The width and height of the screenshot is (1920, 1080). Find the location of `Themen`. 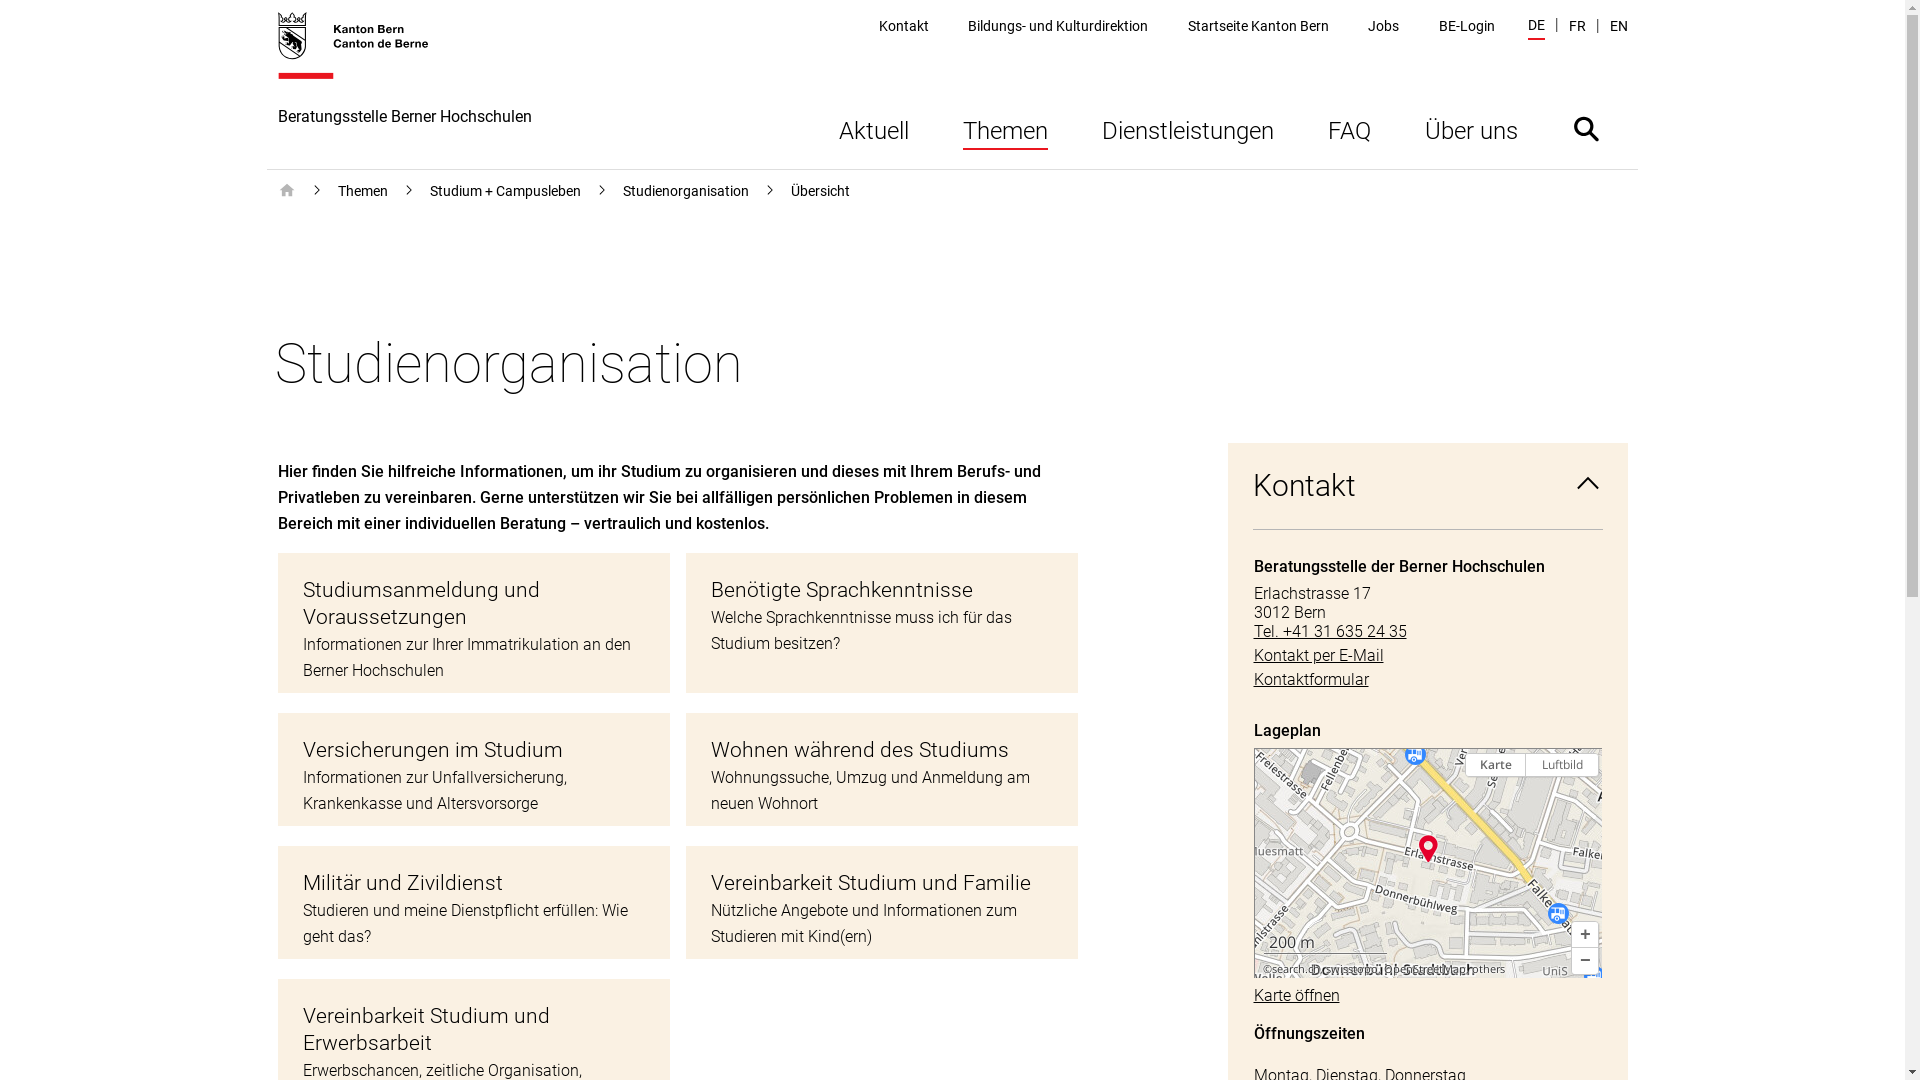

Themen is located at coordinates (1006, 128).